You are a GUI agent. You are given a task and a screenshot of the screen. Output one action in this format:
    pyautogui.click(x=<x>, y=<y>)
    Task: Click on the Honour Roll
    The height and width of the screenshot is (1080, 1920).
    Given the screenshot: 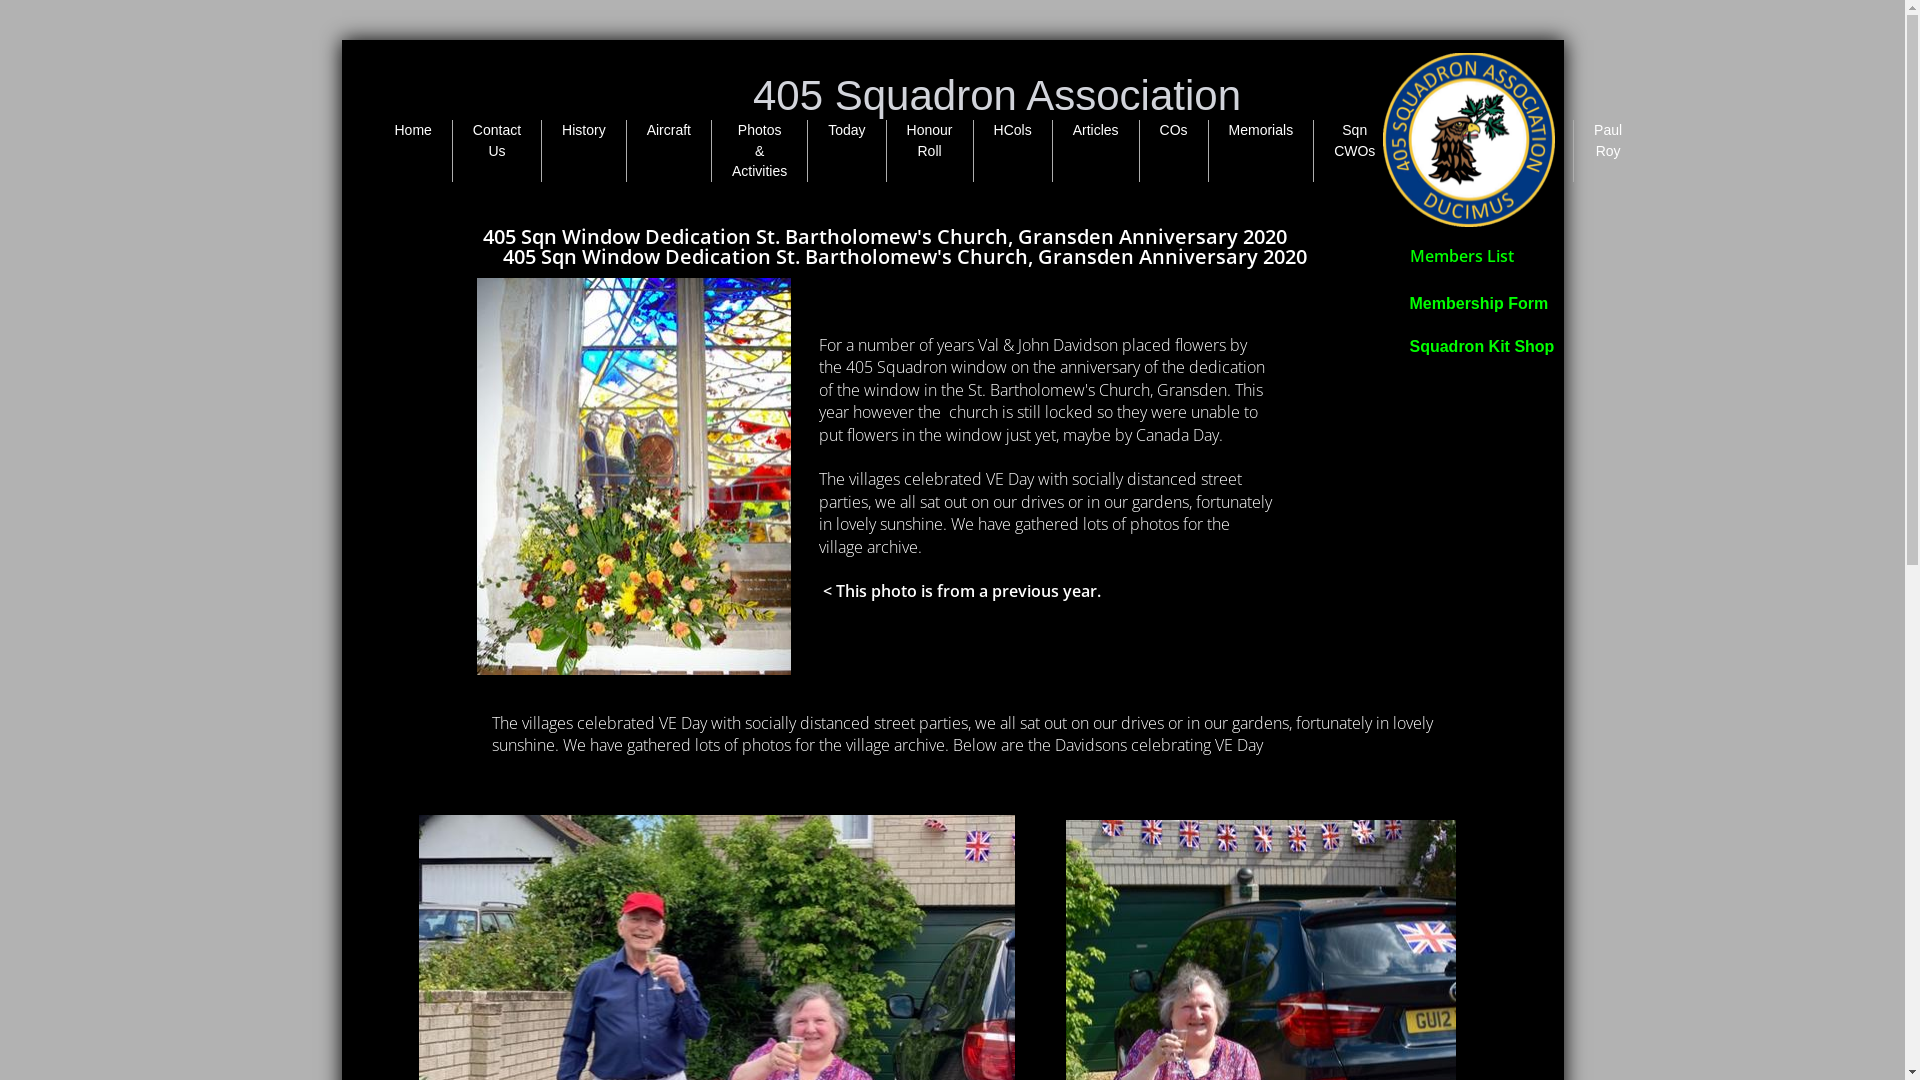 What is the action you would take?
    pyautogui.click(x=930, y=140)
    